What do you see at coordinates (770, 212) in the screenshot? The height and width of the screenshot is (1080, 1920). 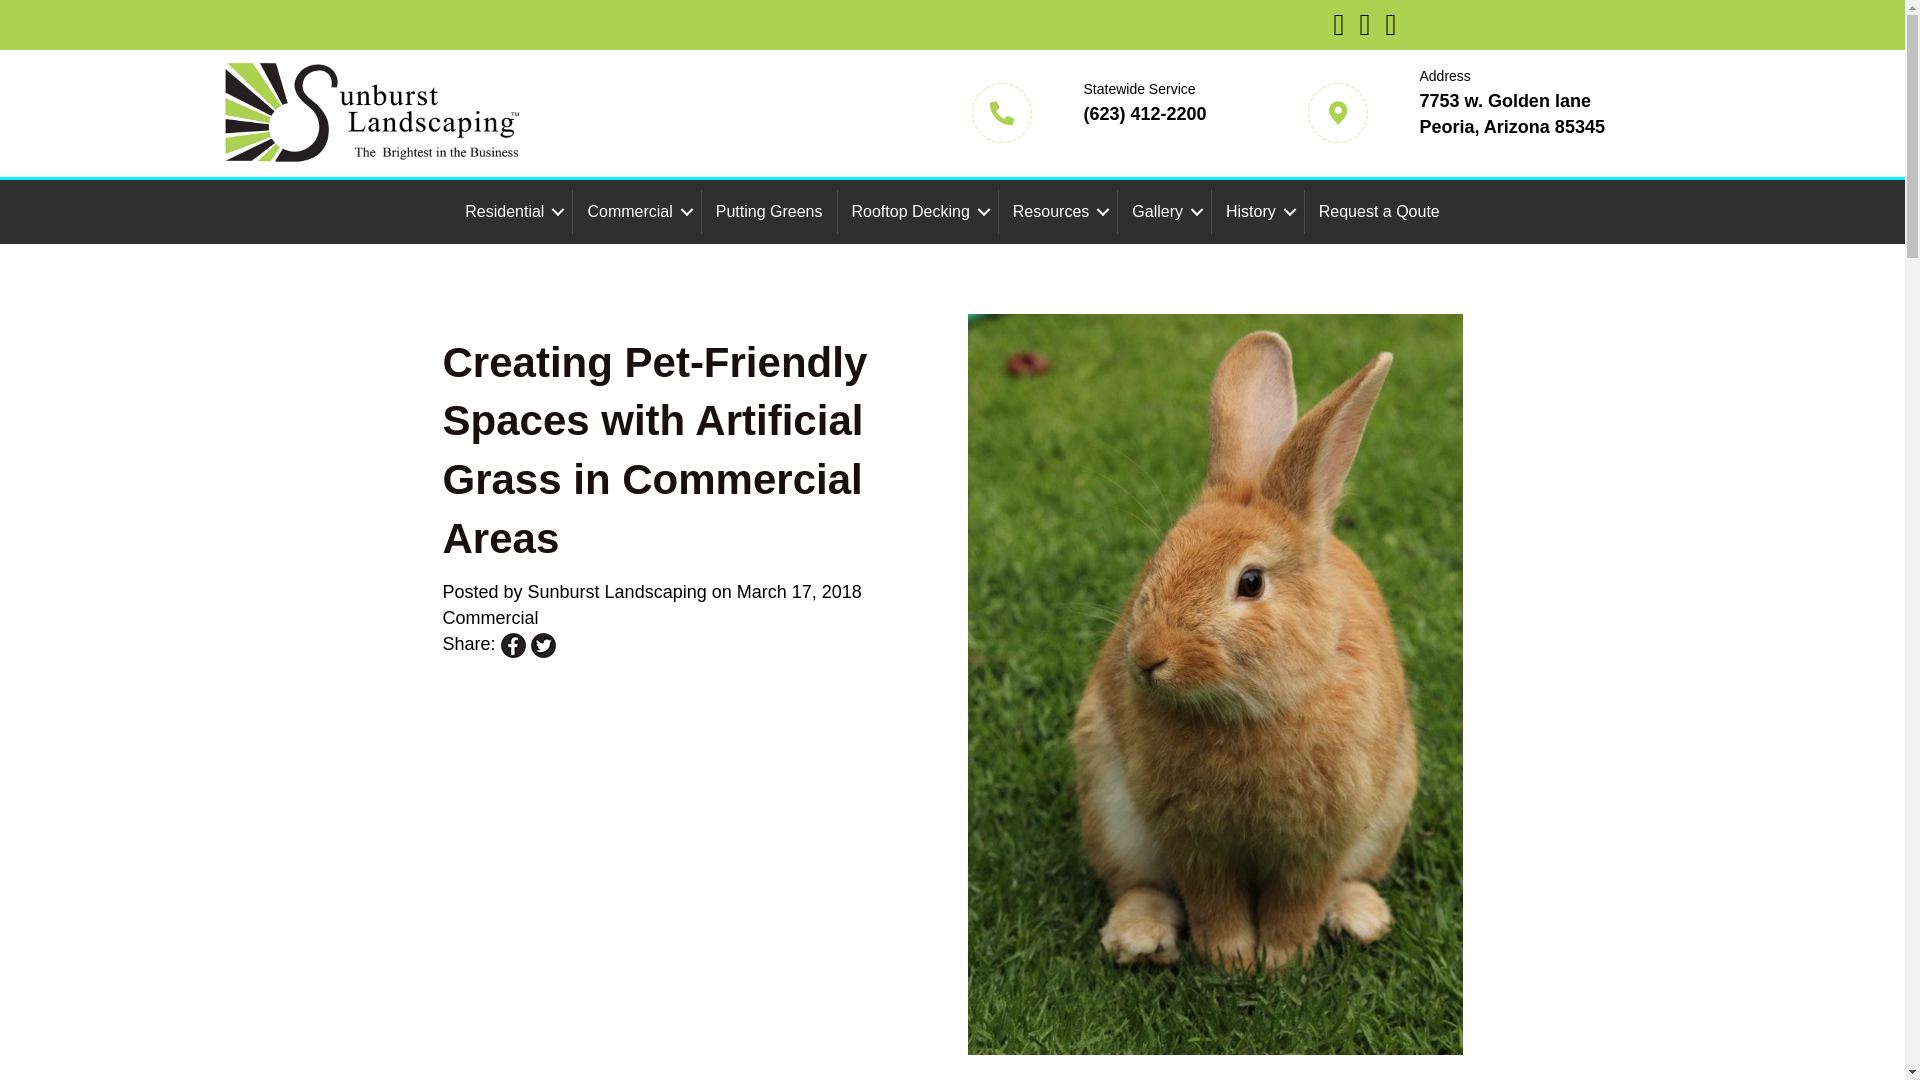 I see `Putting Greens` at bounding box center [770, 212].